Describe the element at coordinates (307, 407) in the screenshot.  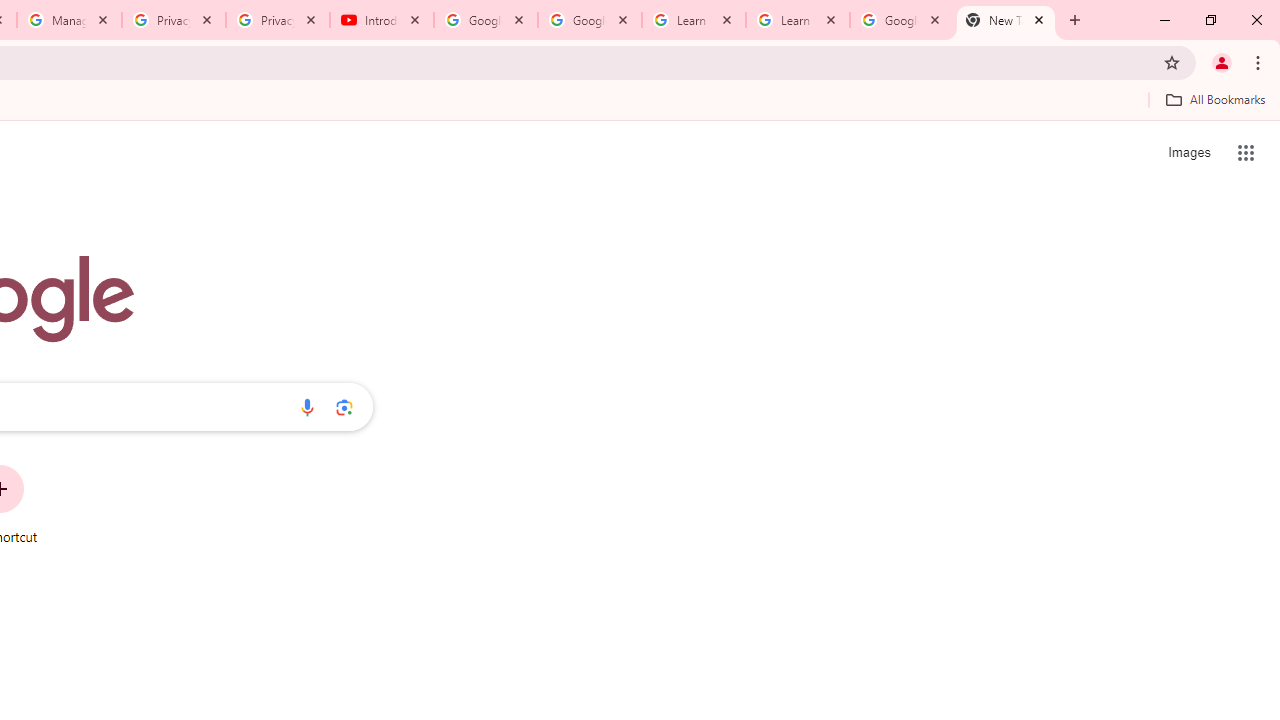
I see `Search by voice` at that location.